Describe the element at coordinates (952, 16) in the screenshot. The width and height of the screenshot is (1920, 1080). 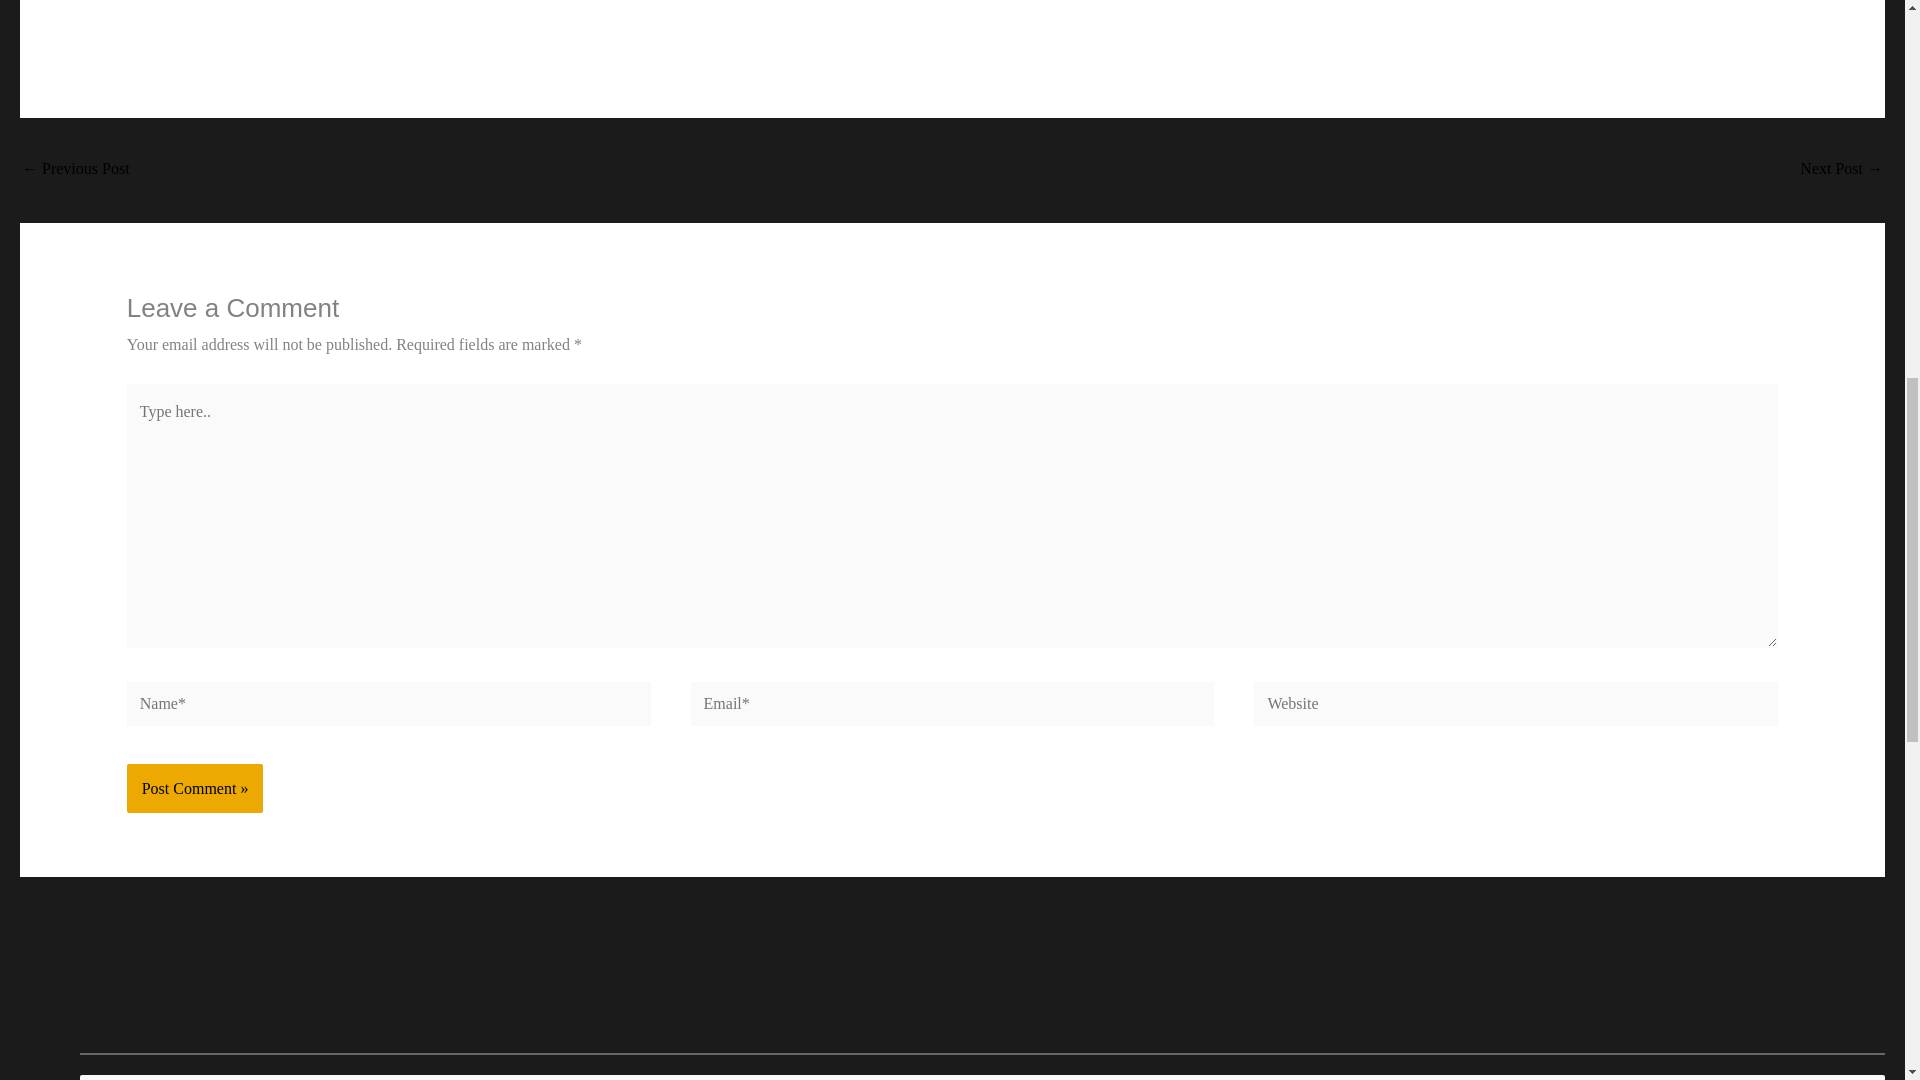
I see `Like or Reblog` at that location.